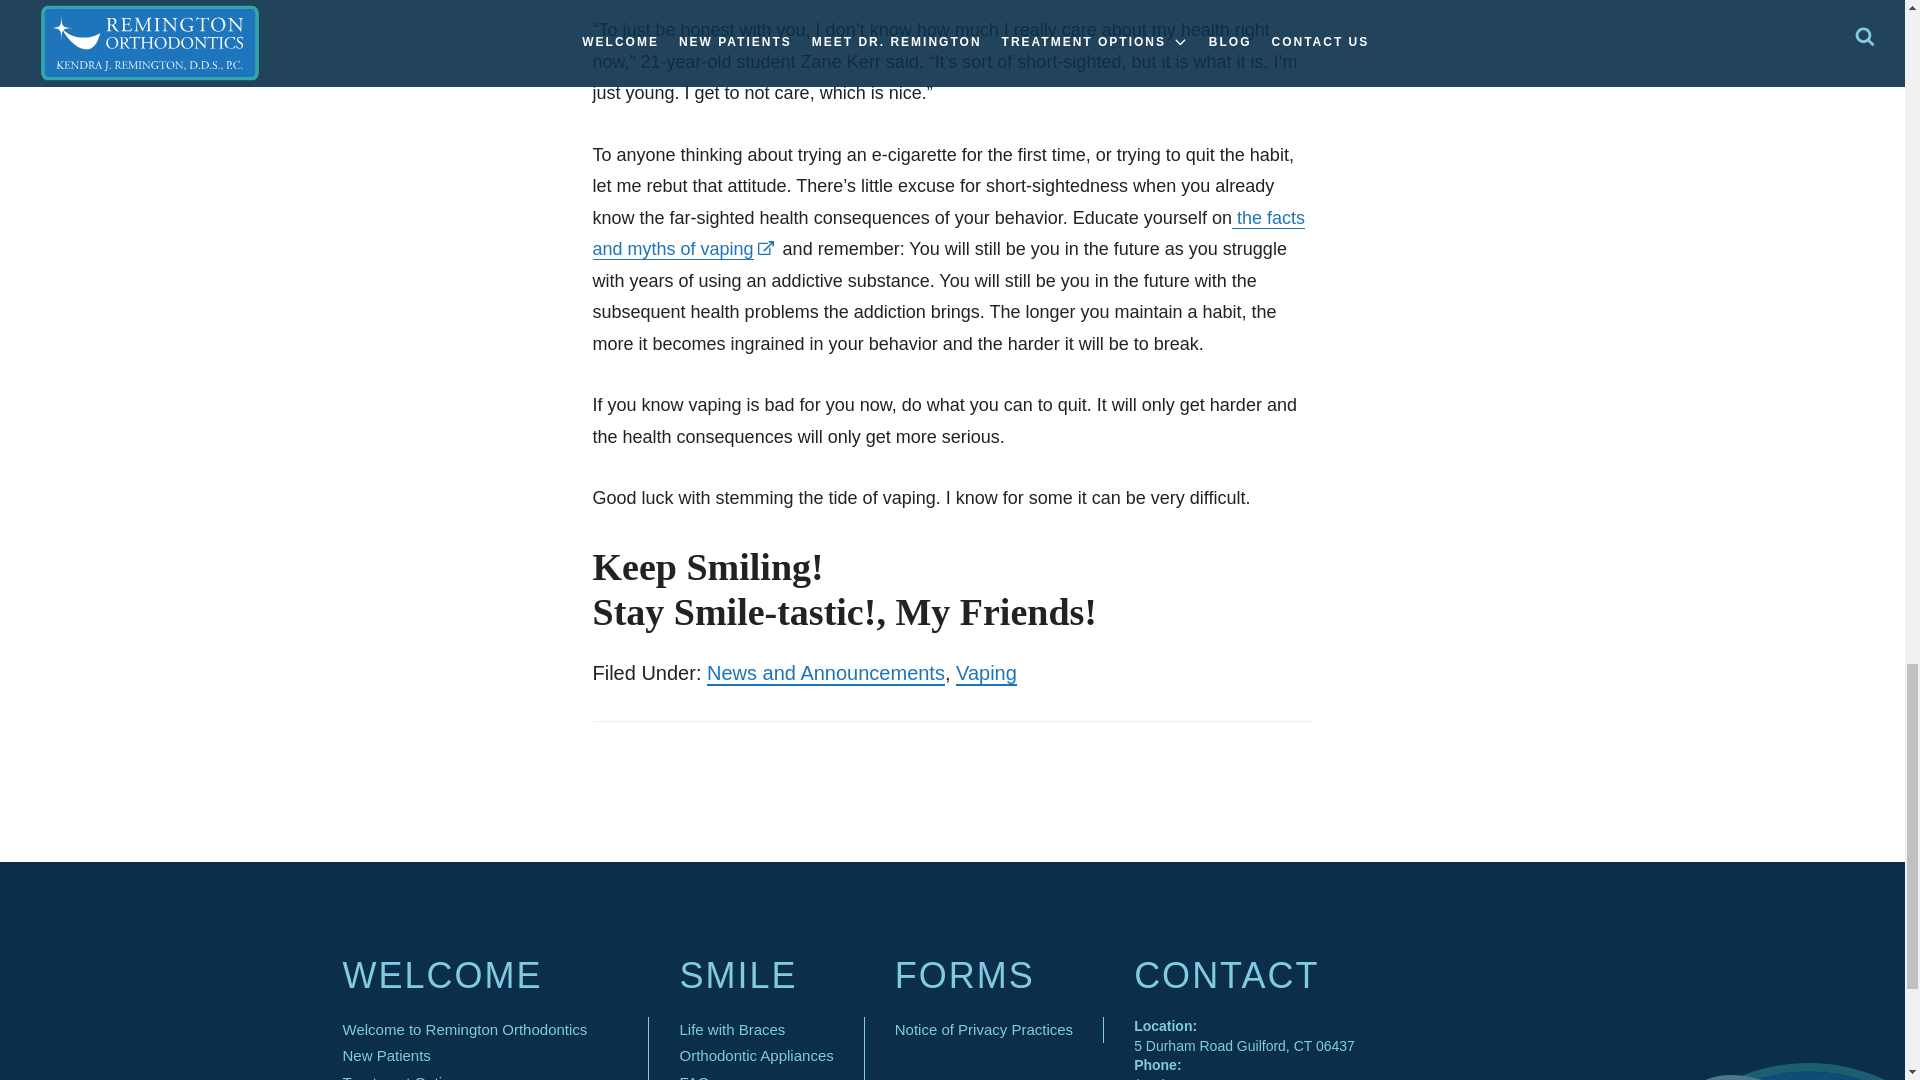 This screenshot has height=1080, width=1920. What do you see at coordinates (464, 1029) in the screenshot?
I see `Welcome to Remington Orthodontics` at bounding box center [464, 1029].